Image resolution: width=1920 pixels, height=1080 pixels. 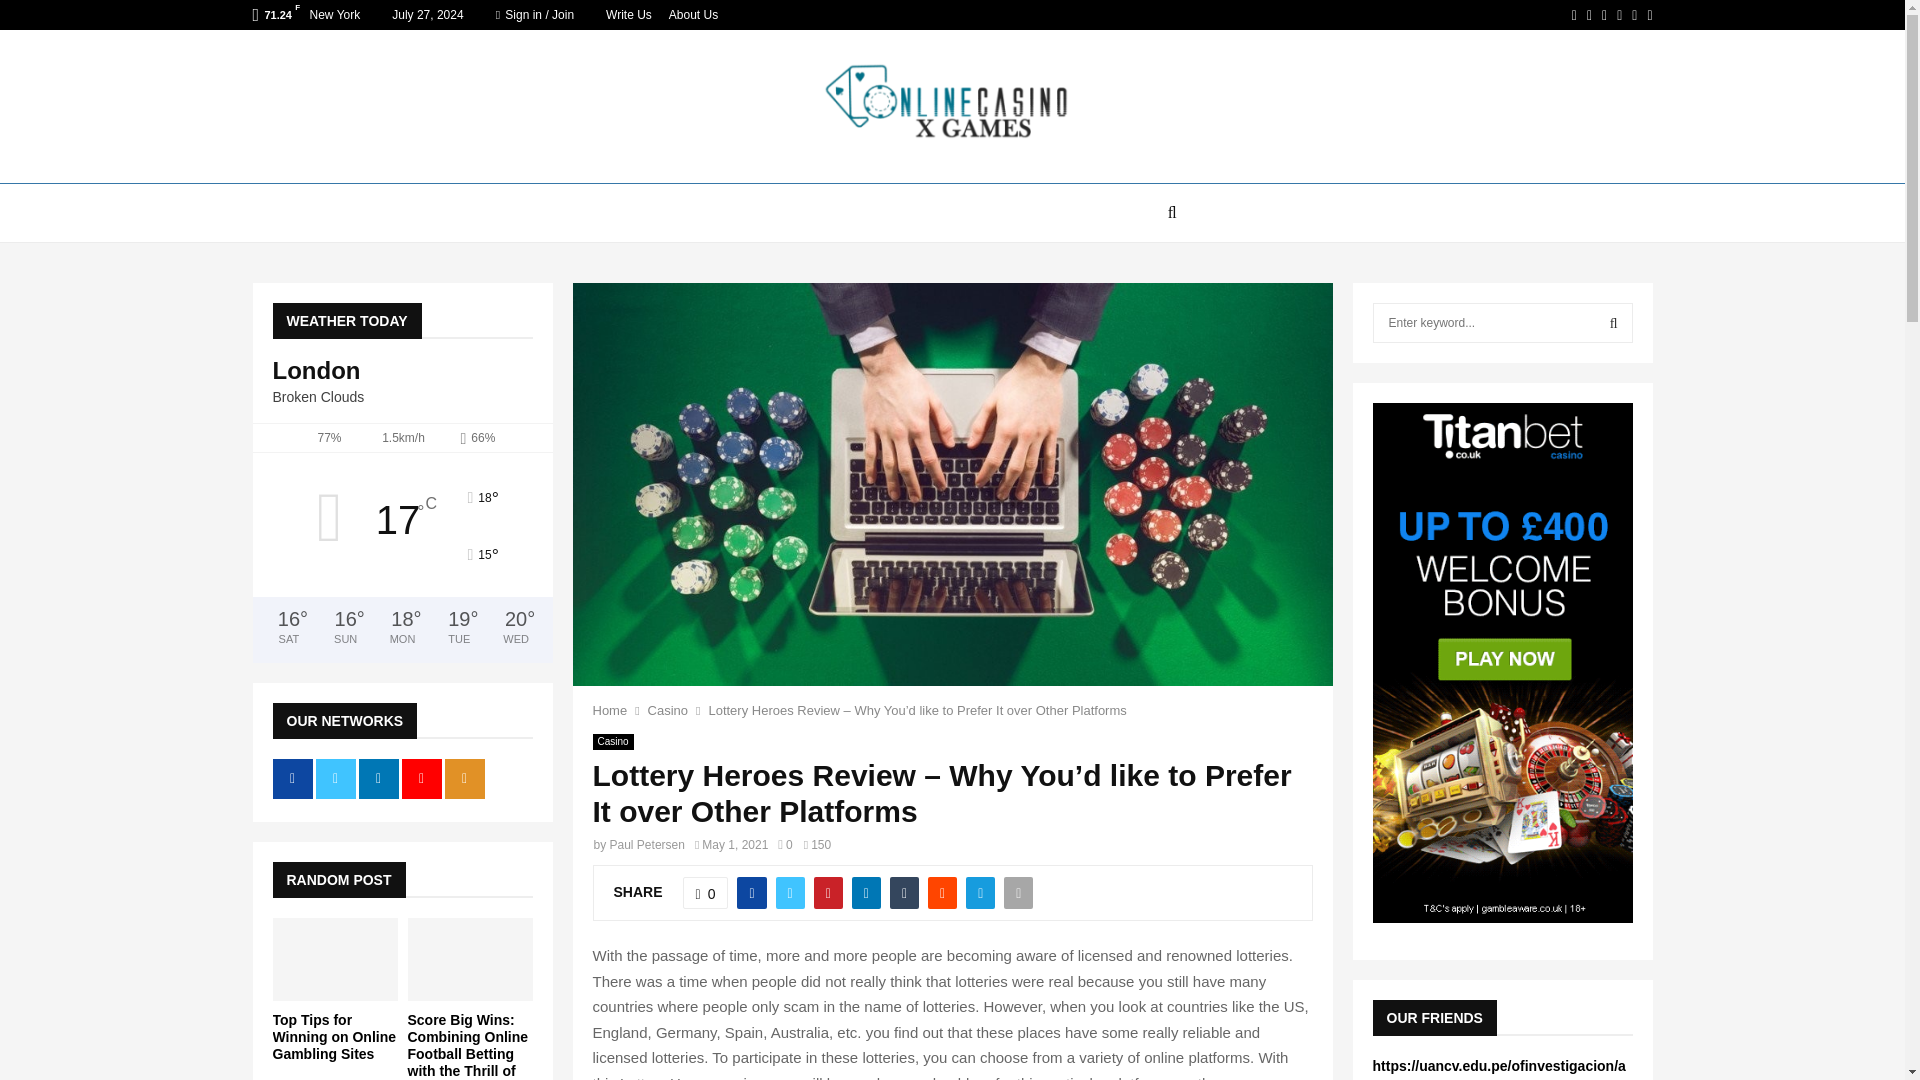 What do you see at coordinates (949, 212) in the screenshot?
I see `BLACKJACK` at bounding box center [949, 212].